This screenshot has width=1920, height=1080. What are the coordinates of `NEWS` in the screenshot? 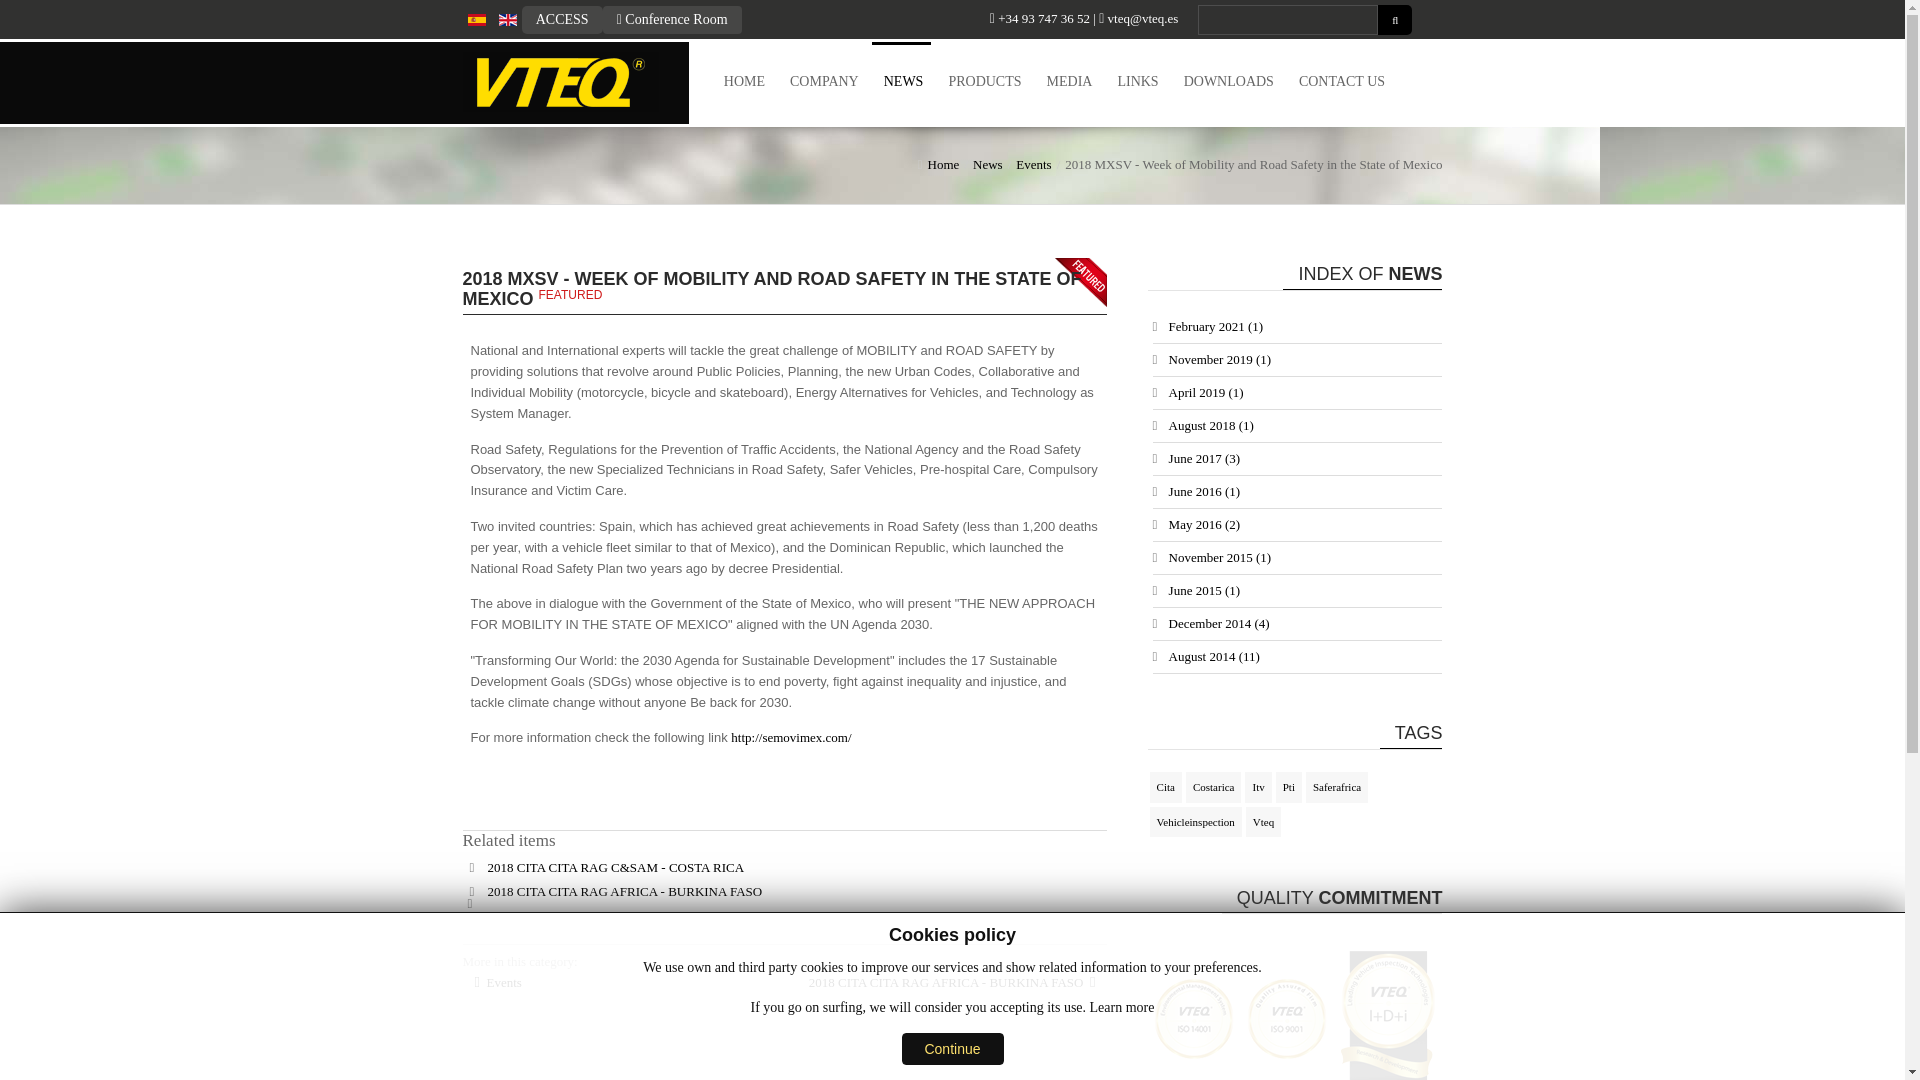 It's located at (903, 81).